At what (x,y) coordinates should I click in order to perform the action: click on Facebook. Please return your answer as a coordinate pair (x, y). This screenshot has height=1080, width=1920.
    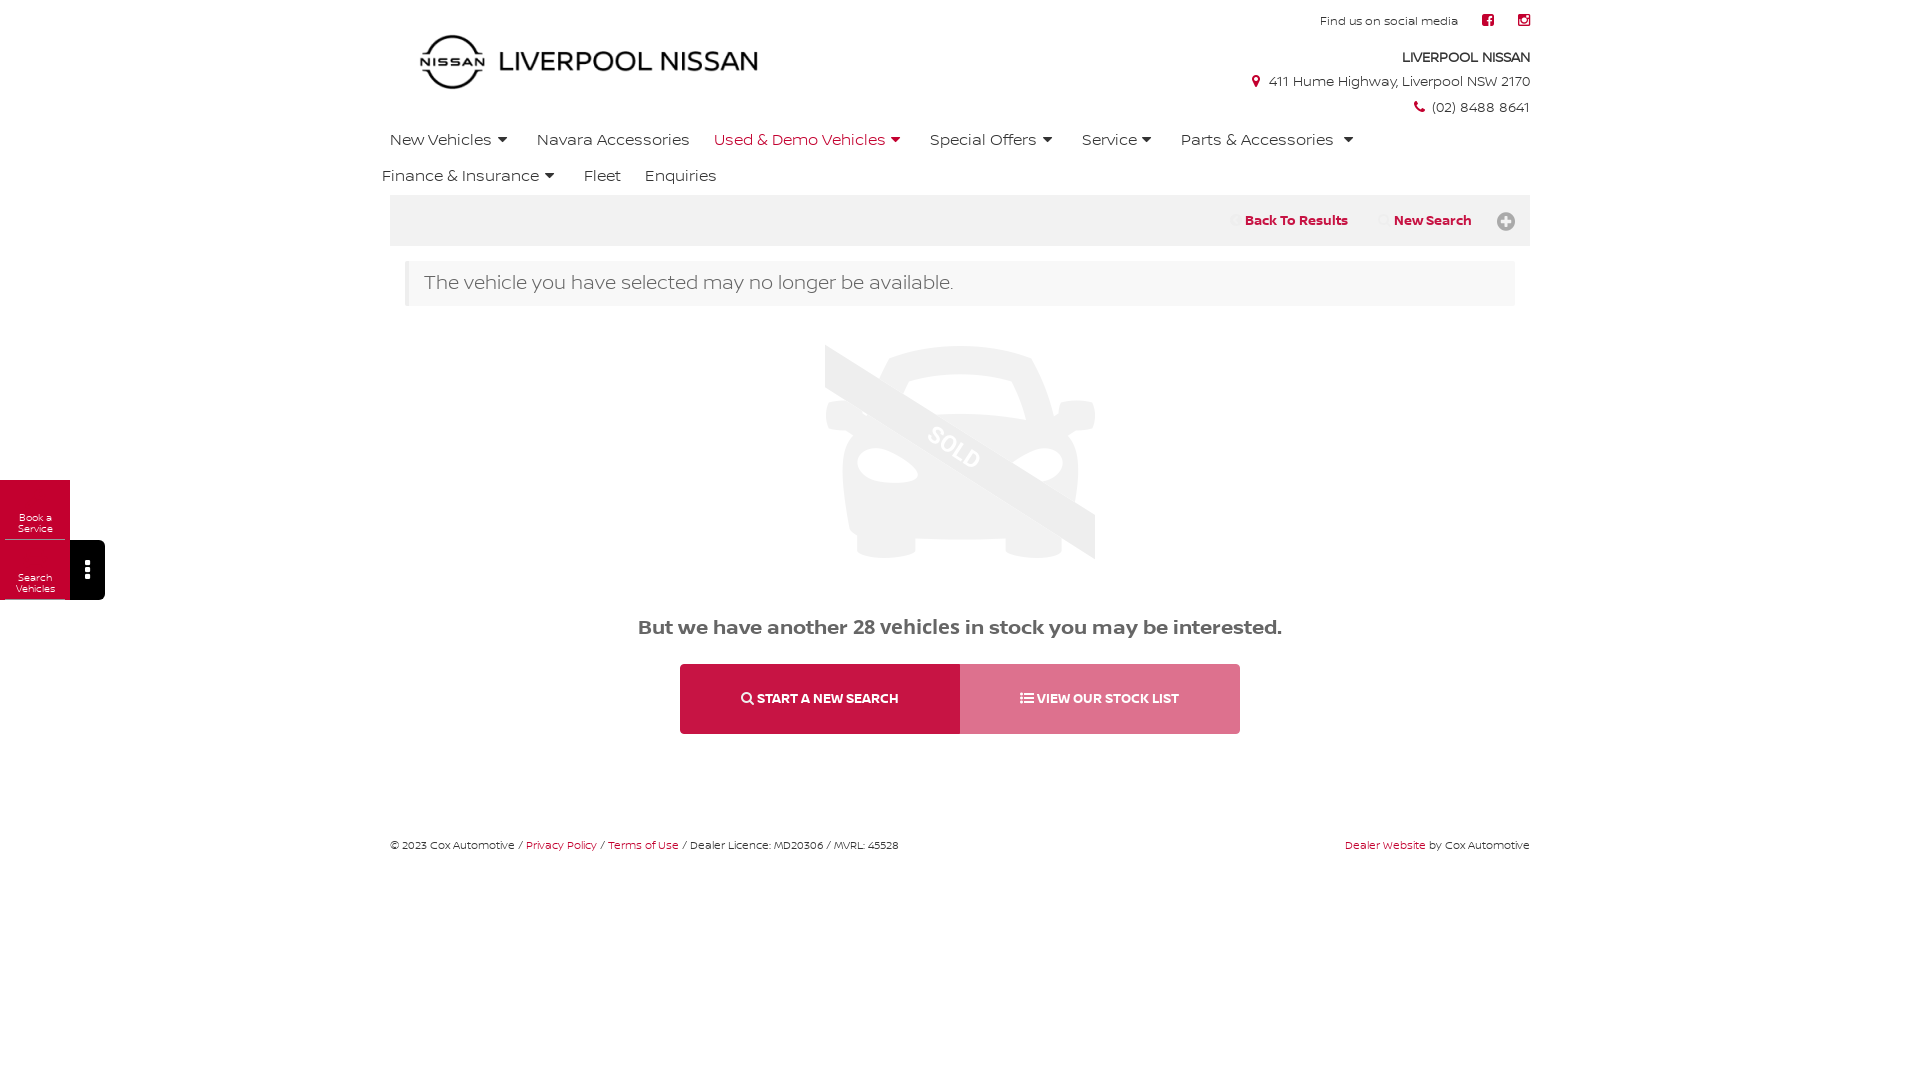
    Looking at the image, I should click on (1488, 21).